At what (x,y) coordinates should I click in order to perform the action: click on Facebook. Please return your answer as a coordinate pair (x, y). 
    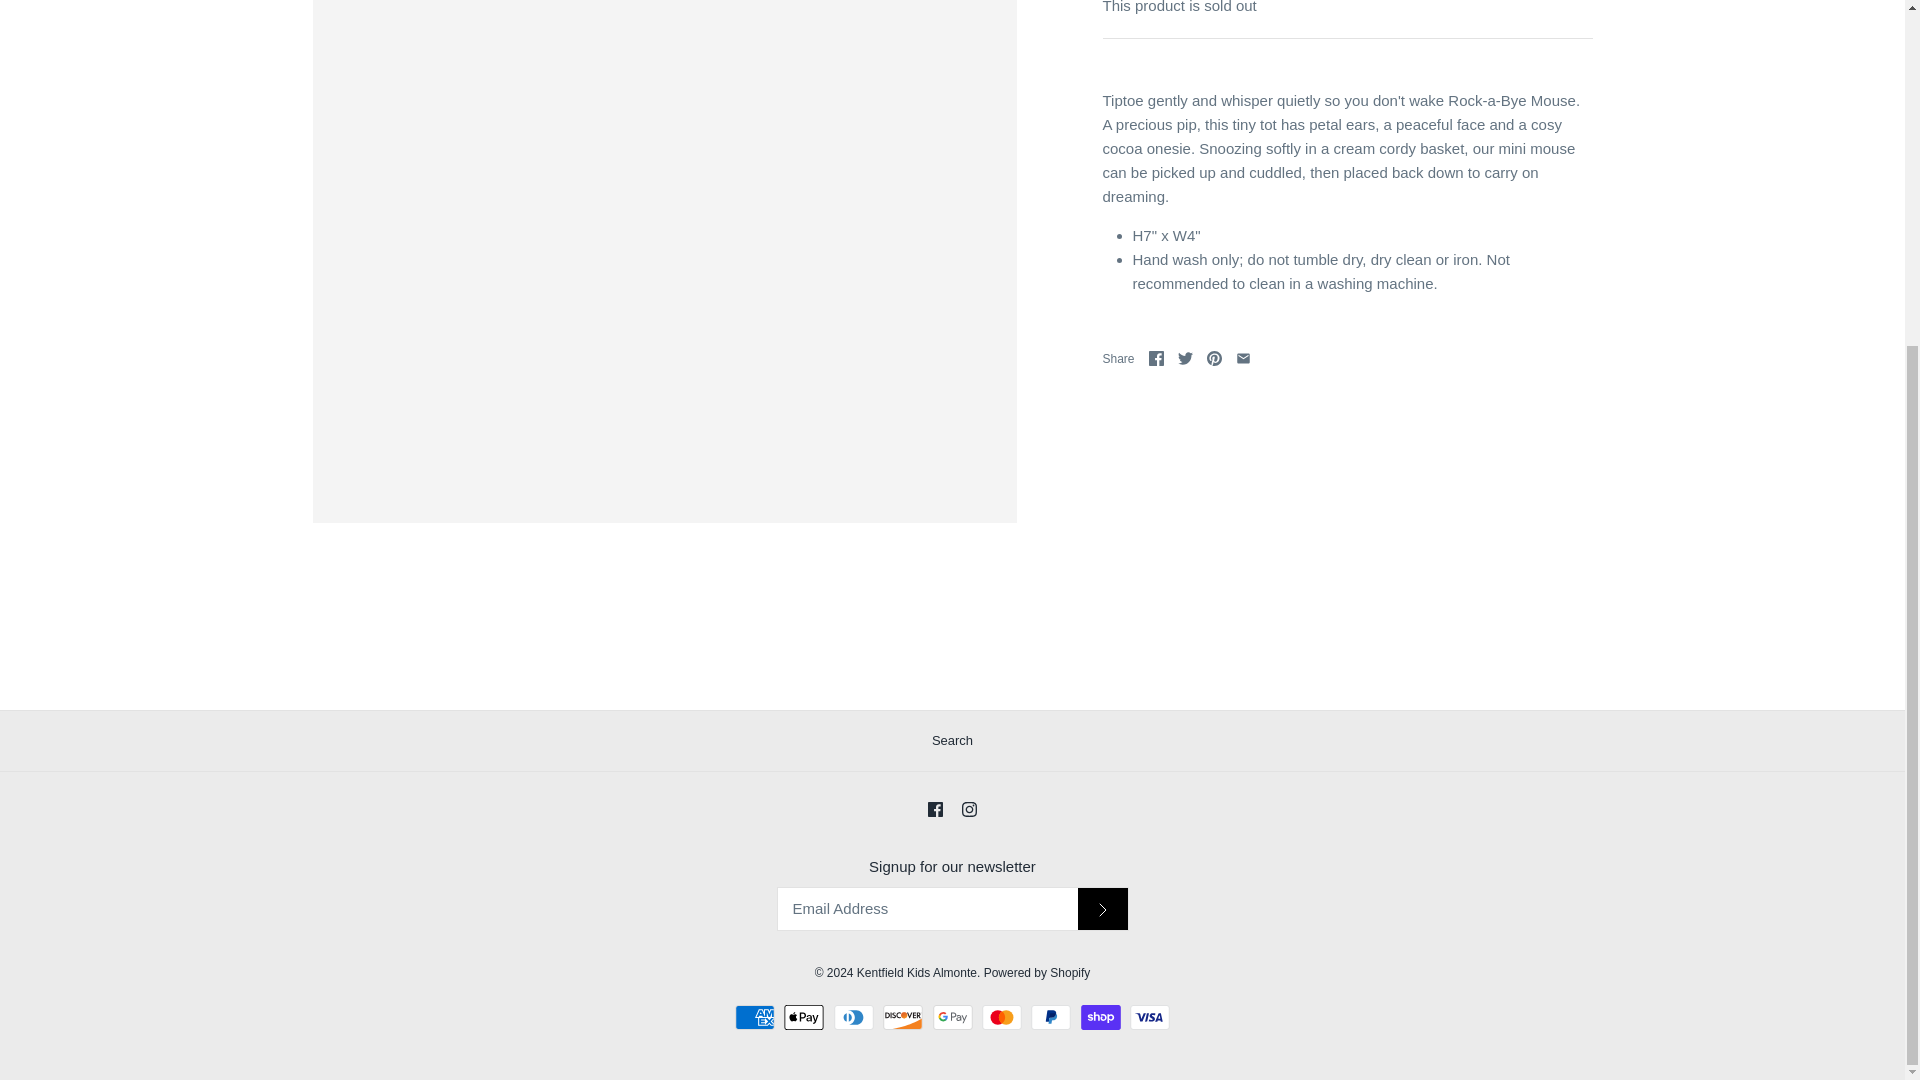
    Looking at the image, I should click on (1156, 358).